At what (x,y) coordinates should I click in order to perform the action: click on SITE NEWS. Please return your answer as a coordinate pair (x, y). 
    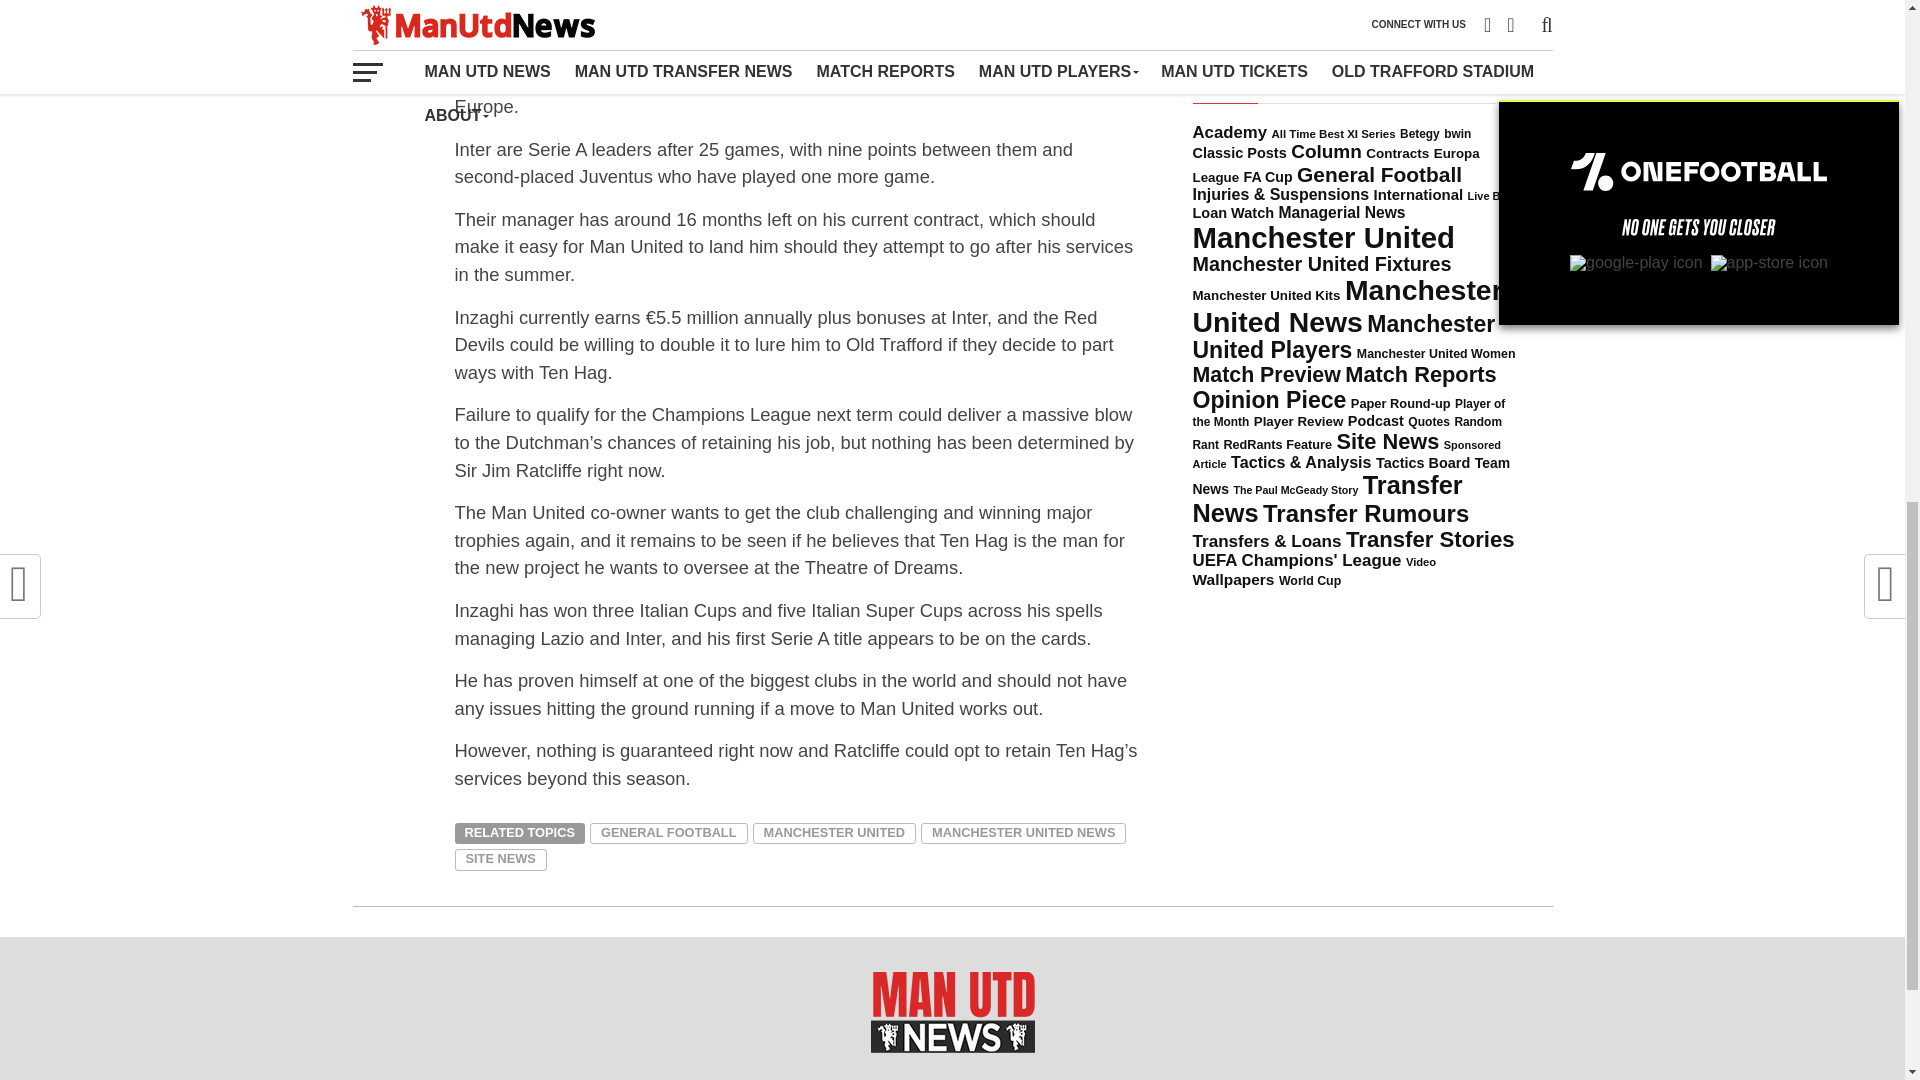
    Looking at the image, I should click on (499, 859).